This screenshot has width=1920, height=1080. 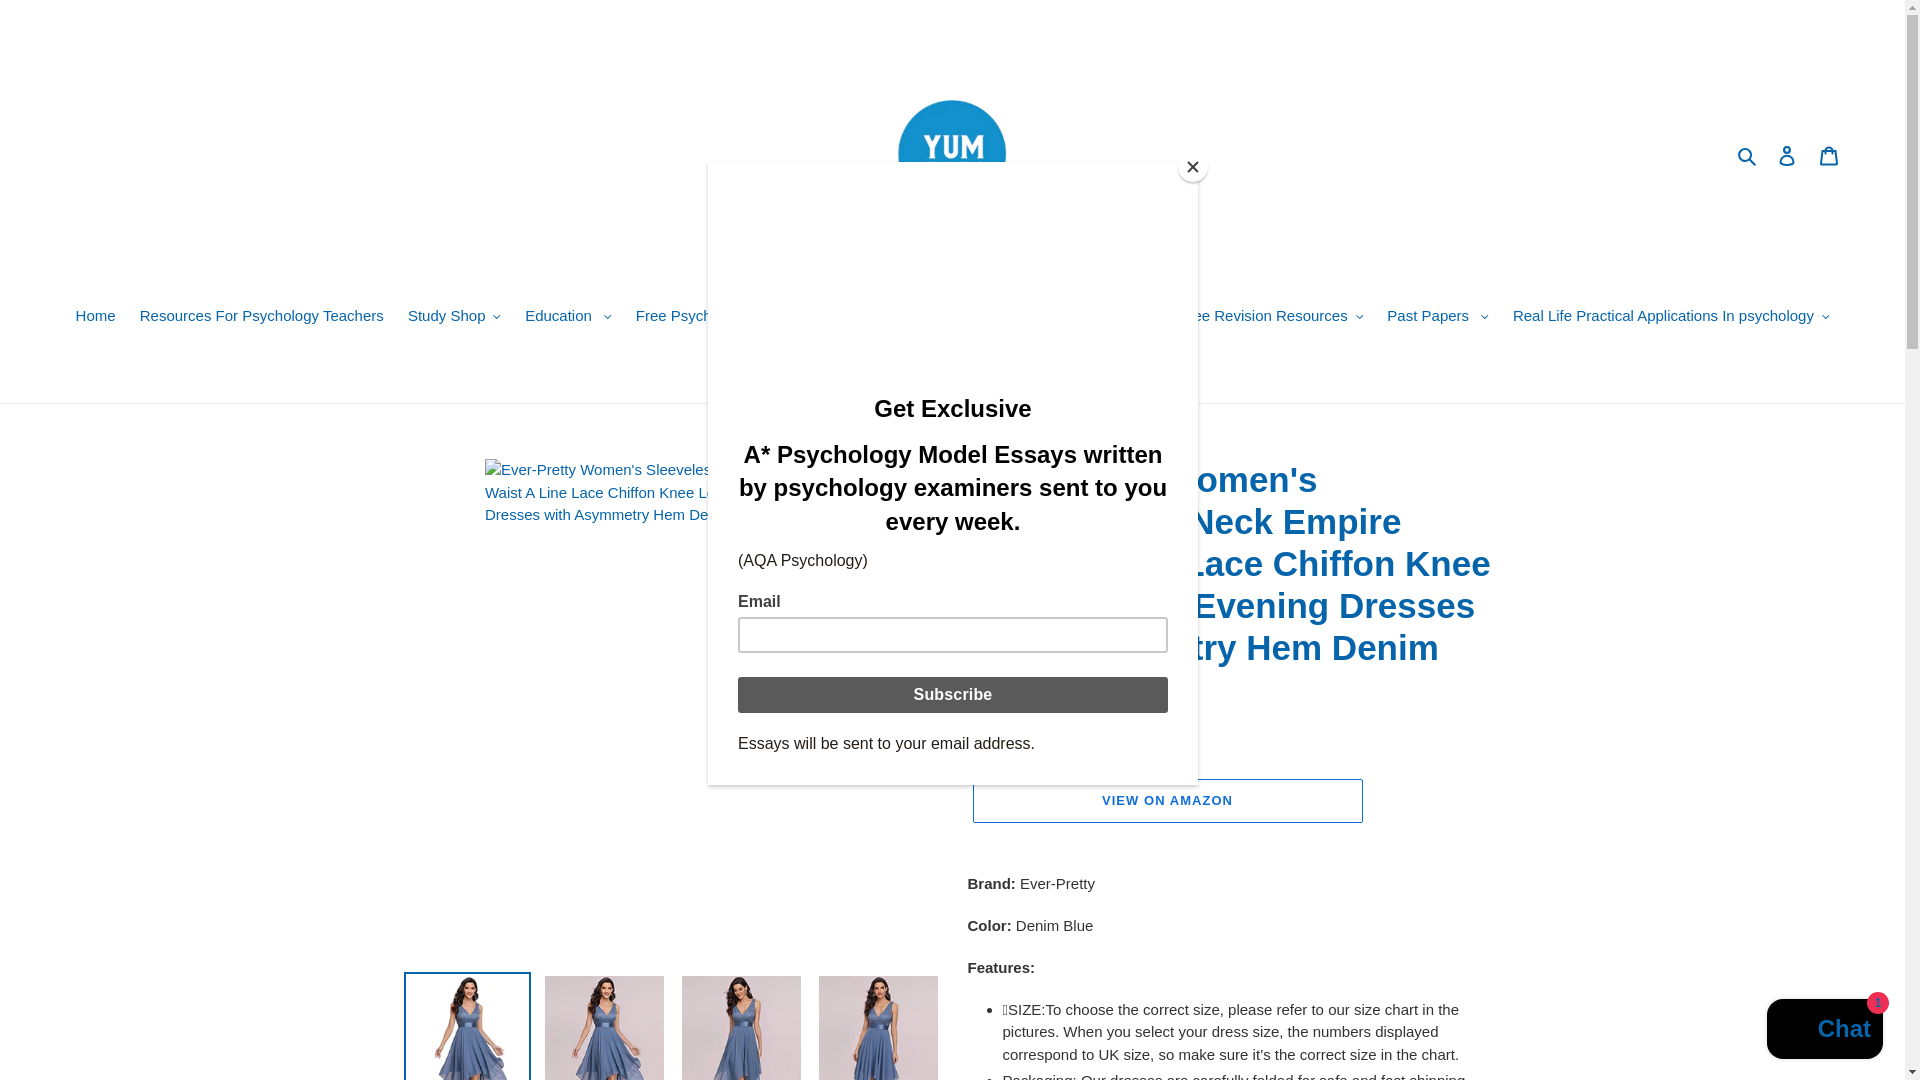 What do you see at coordinates (1824, 1031) in the screenshot?
I see `Shopify online store chat` at bounding box center [1824, 1031].